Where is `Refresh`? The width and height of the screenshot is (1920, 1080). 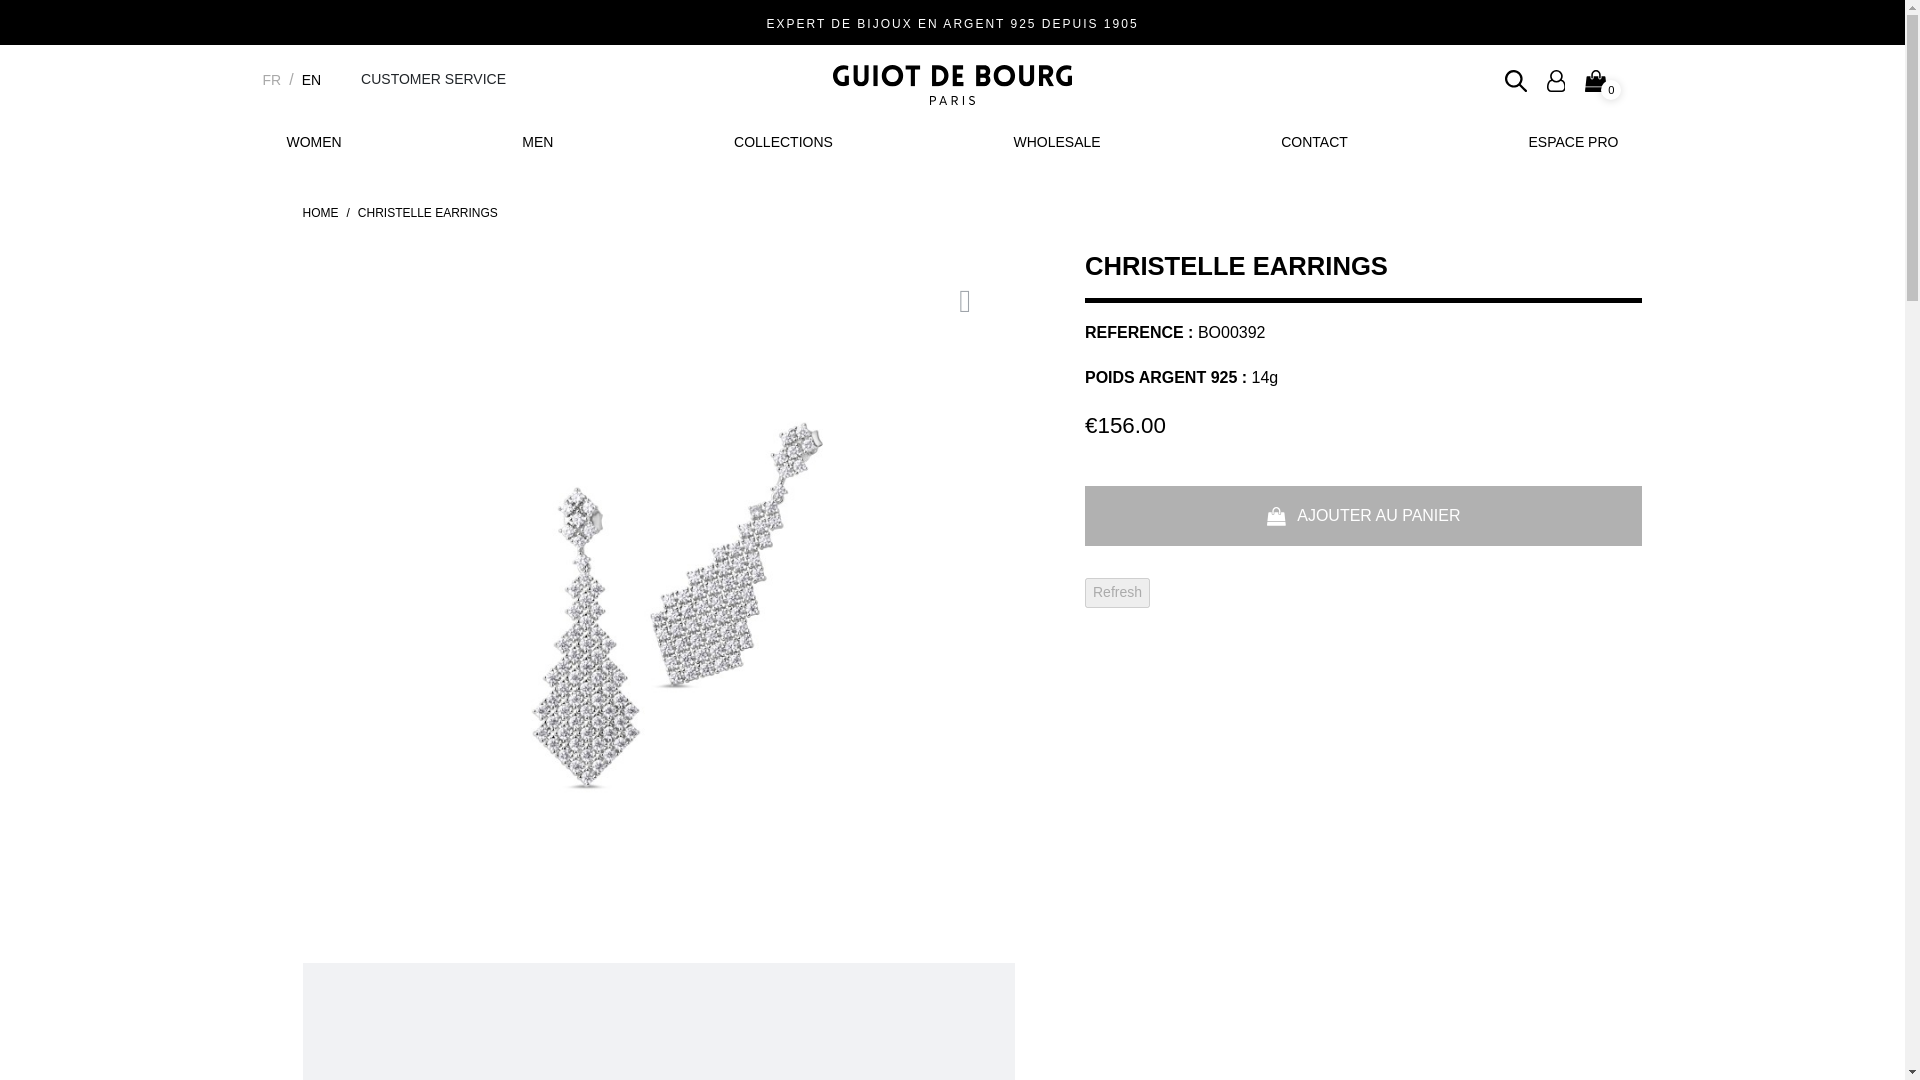
Refresh is located at coordinates (1117, 592).